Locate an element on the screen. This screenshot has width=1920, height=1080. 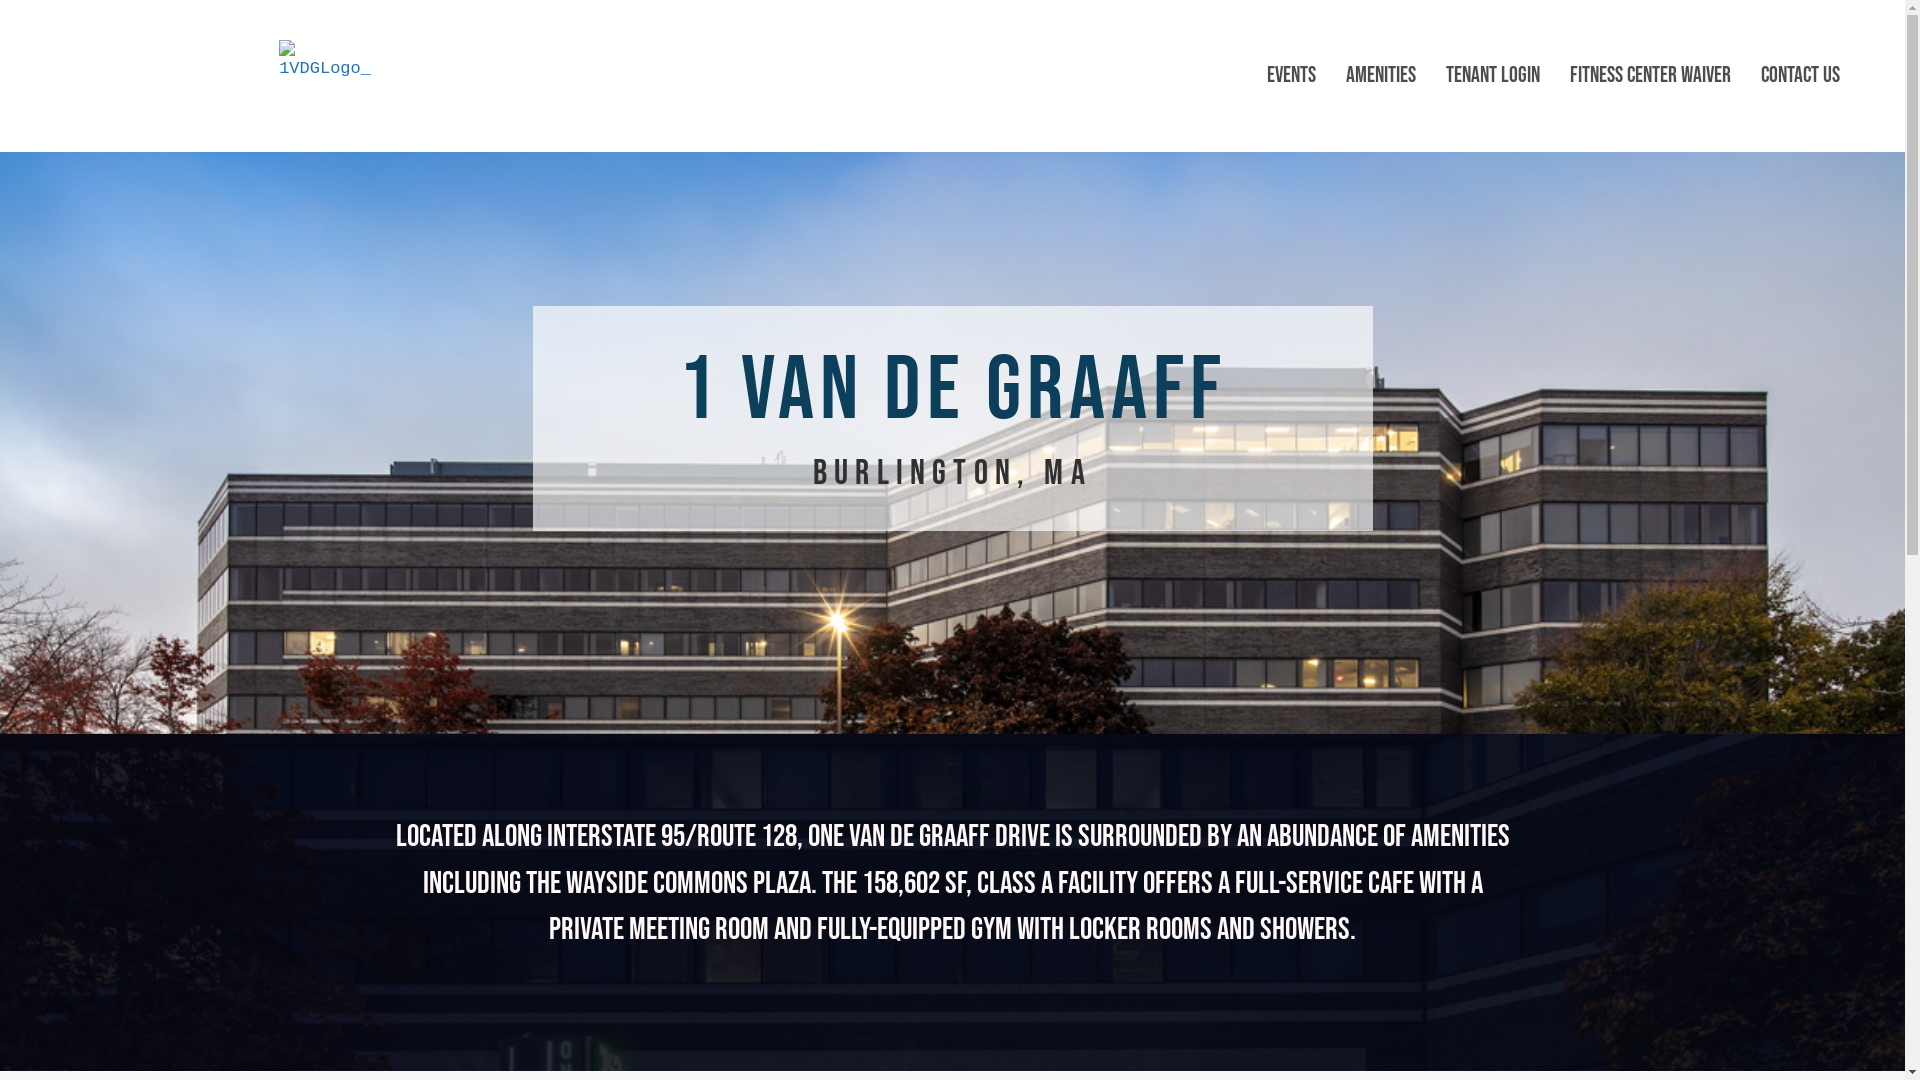
Events is located at coordinates (1292, 76).